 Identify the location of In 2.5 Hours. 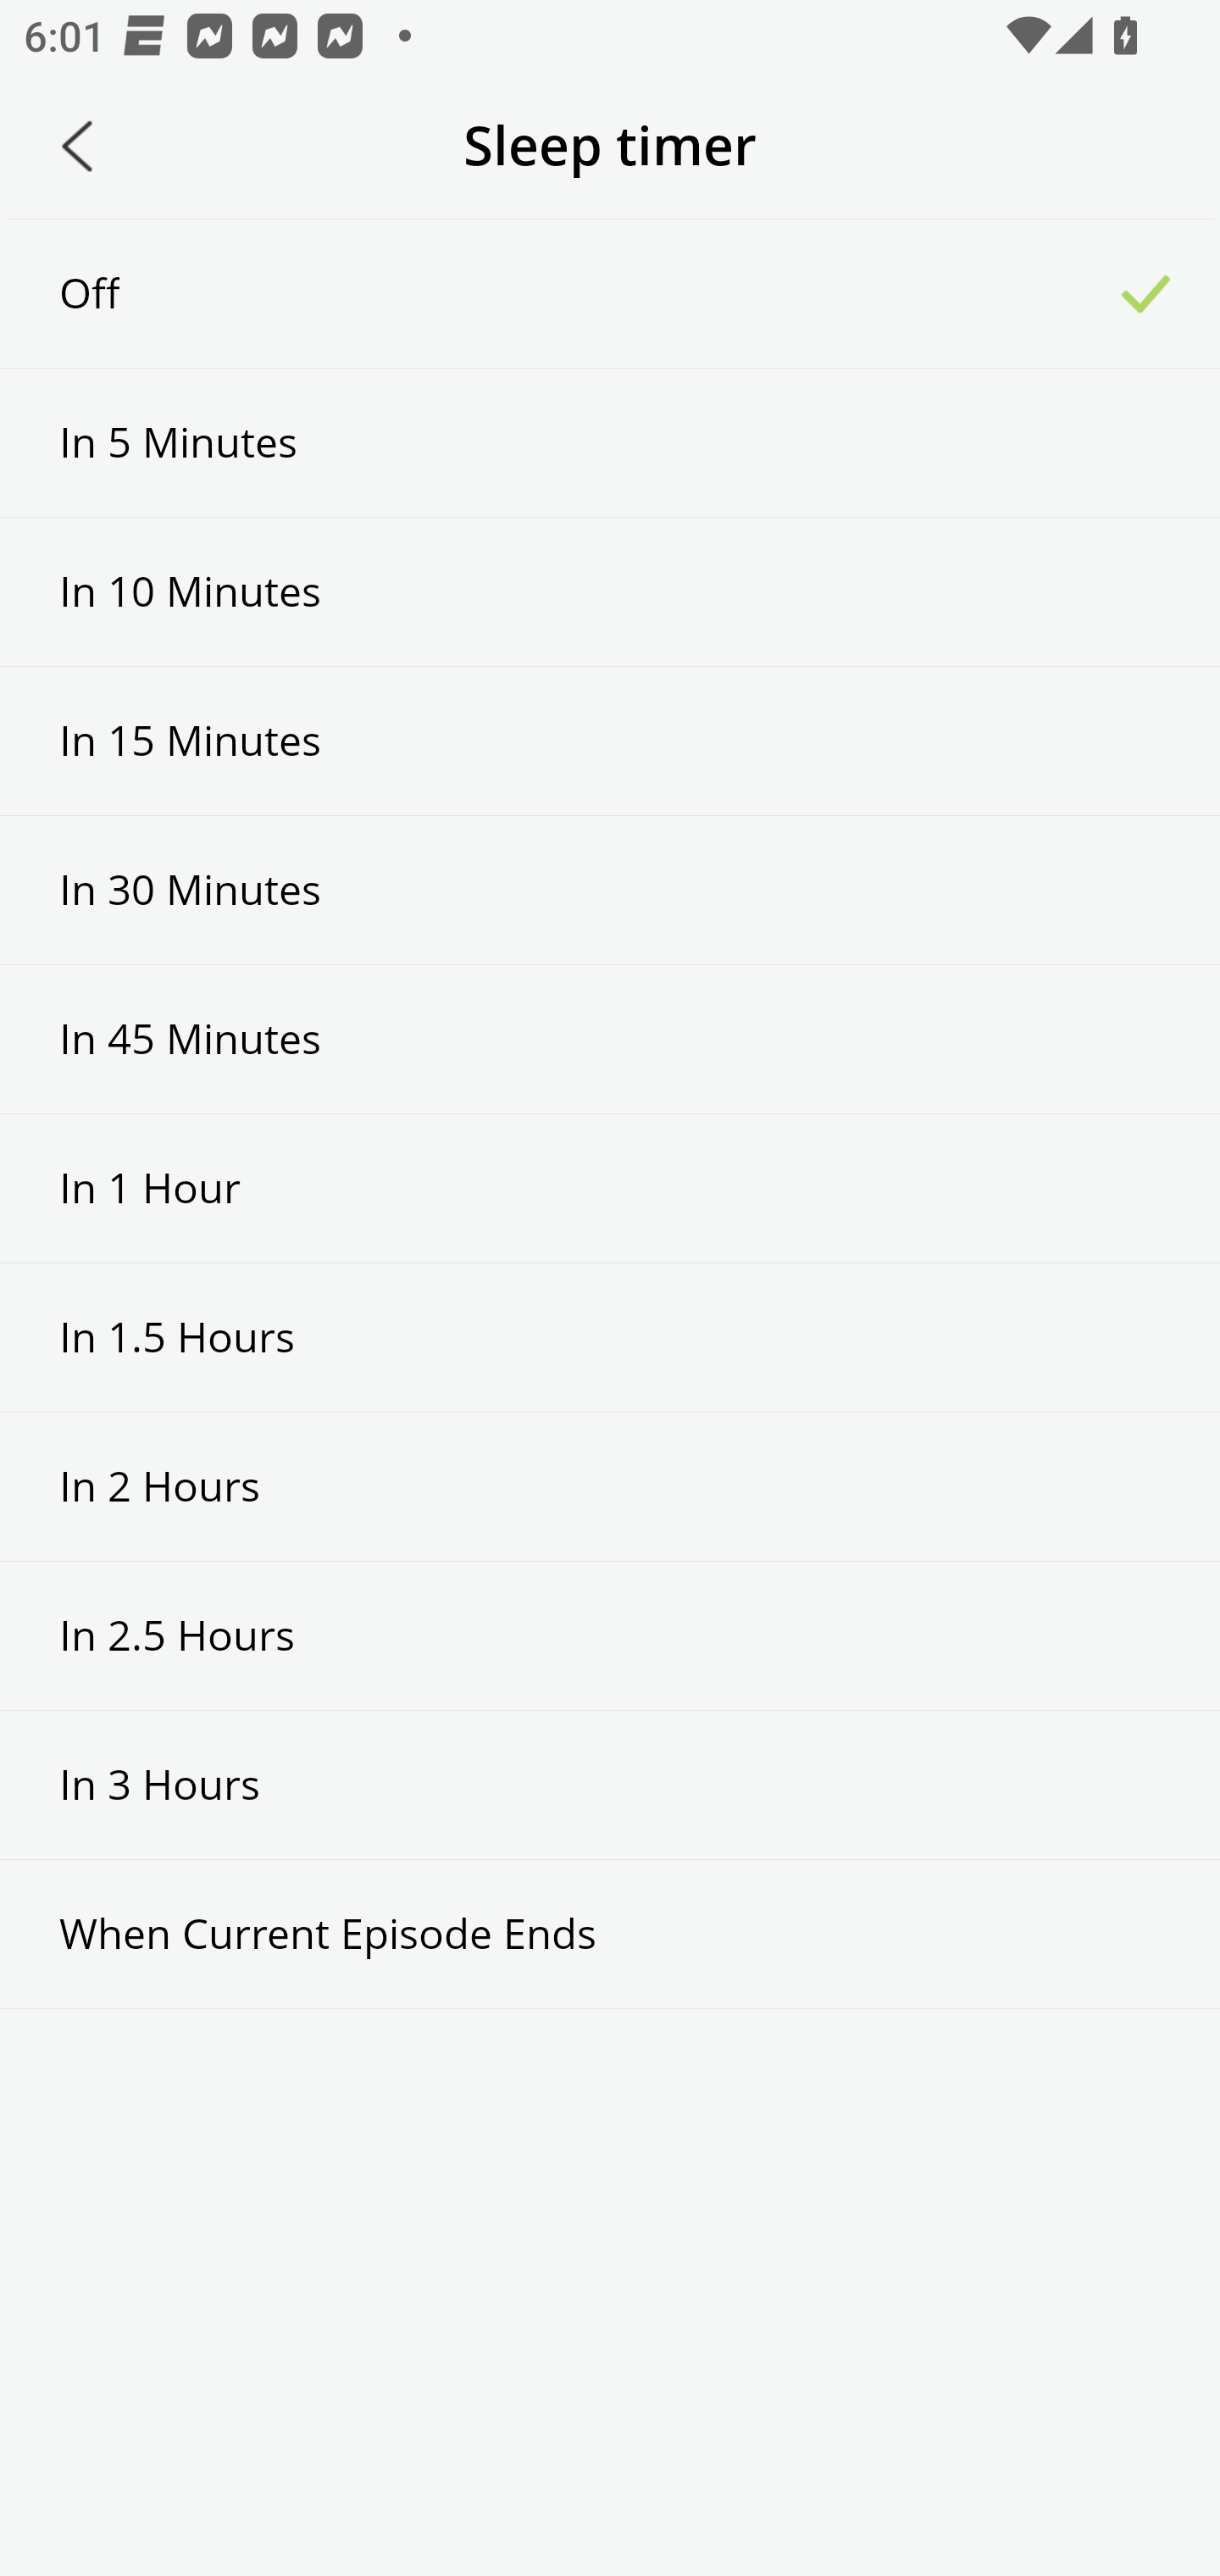
(610, 1635).